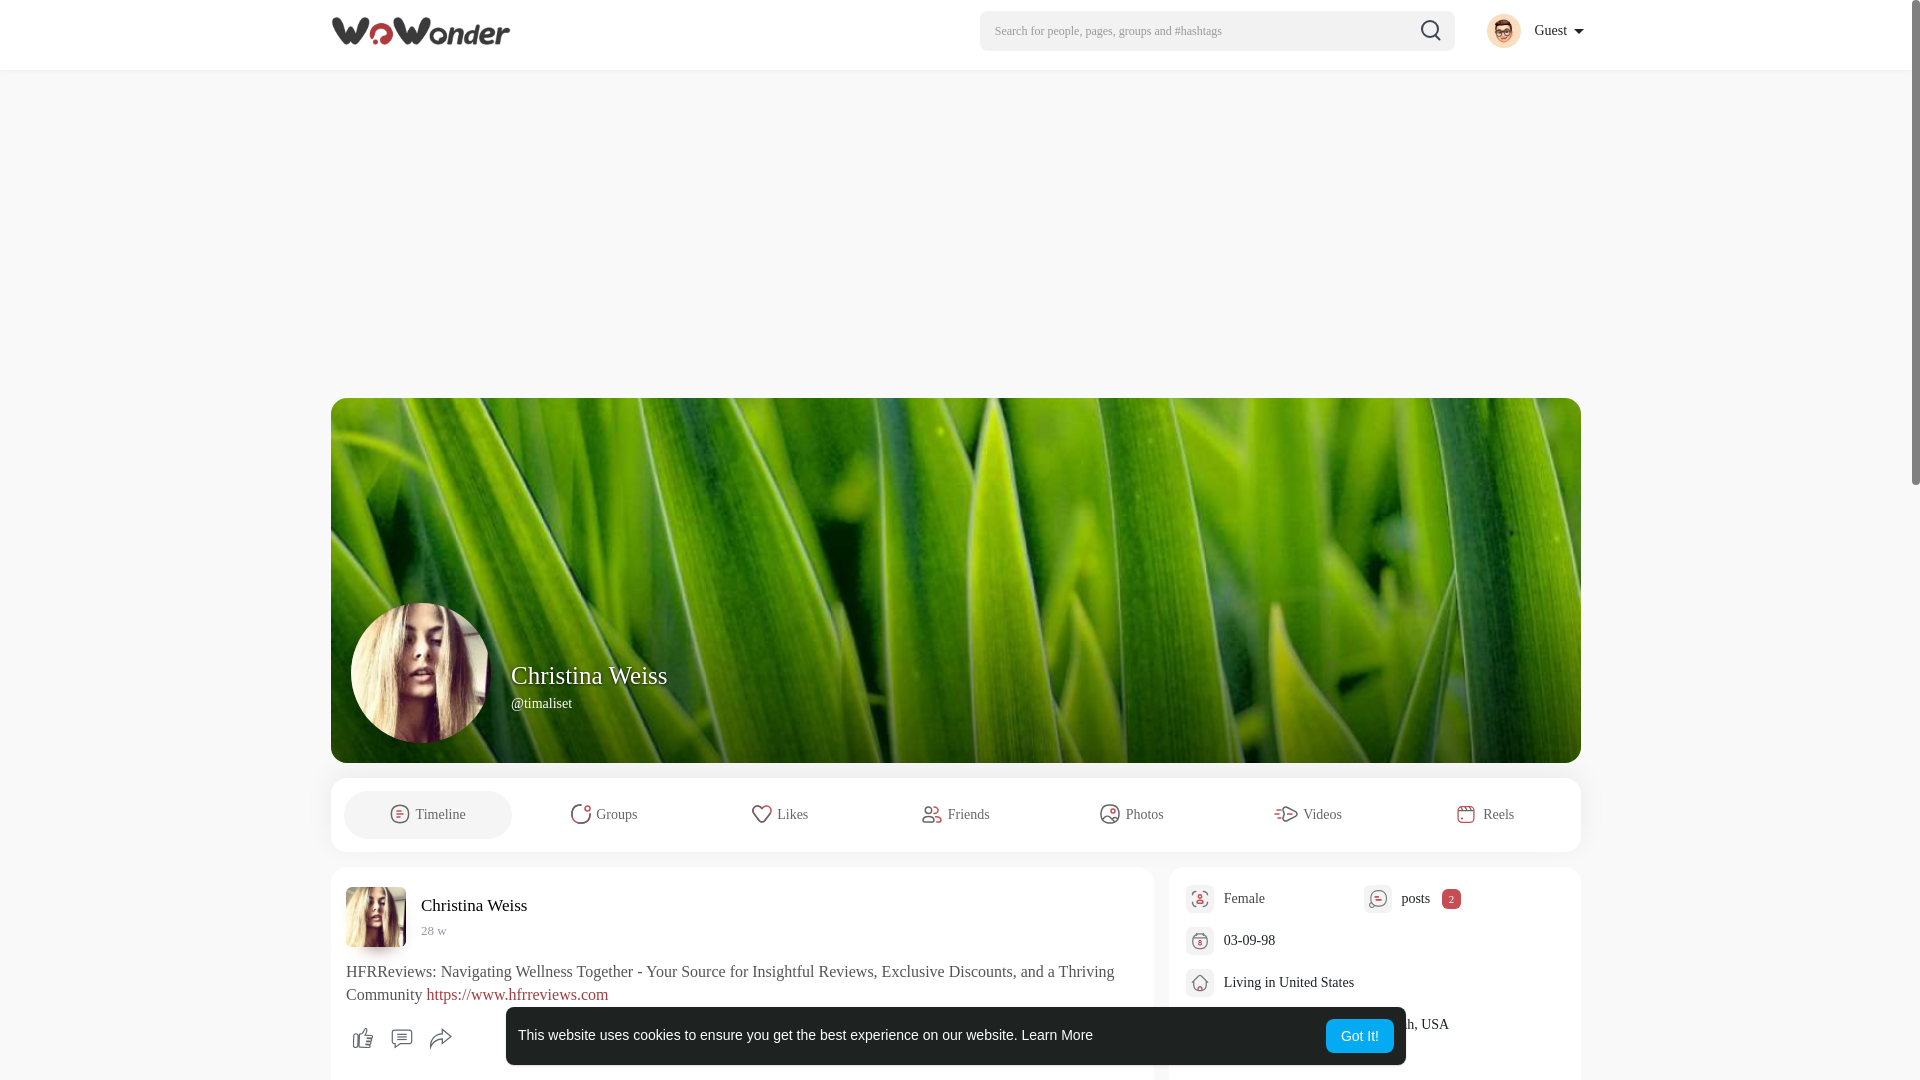 This screenshot has height=1080, width=1920. I want to click on Share, so click(441, 1038).